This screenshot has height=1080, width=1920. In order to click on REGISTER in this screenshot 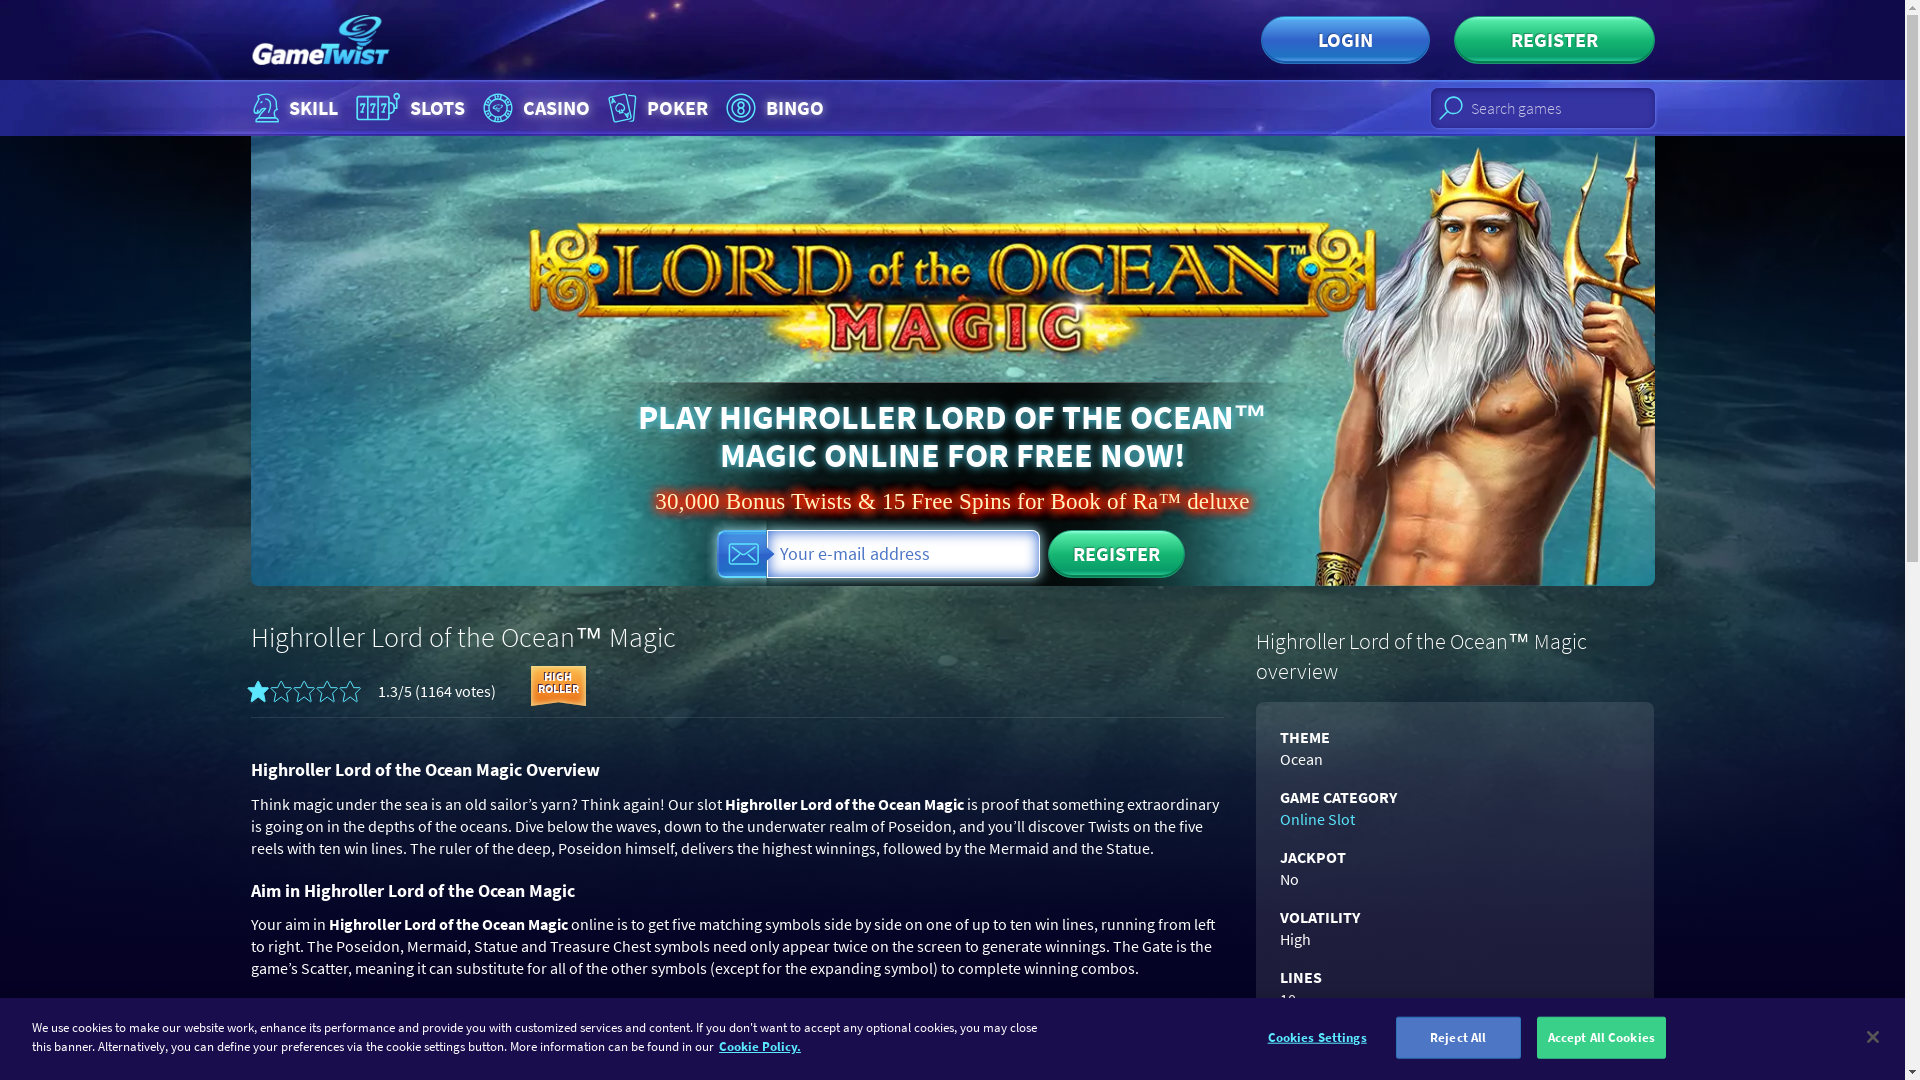, I will do `click(1116, 554)`.